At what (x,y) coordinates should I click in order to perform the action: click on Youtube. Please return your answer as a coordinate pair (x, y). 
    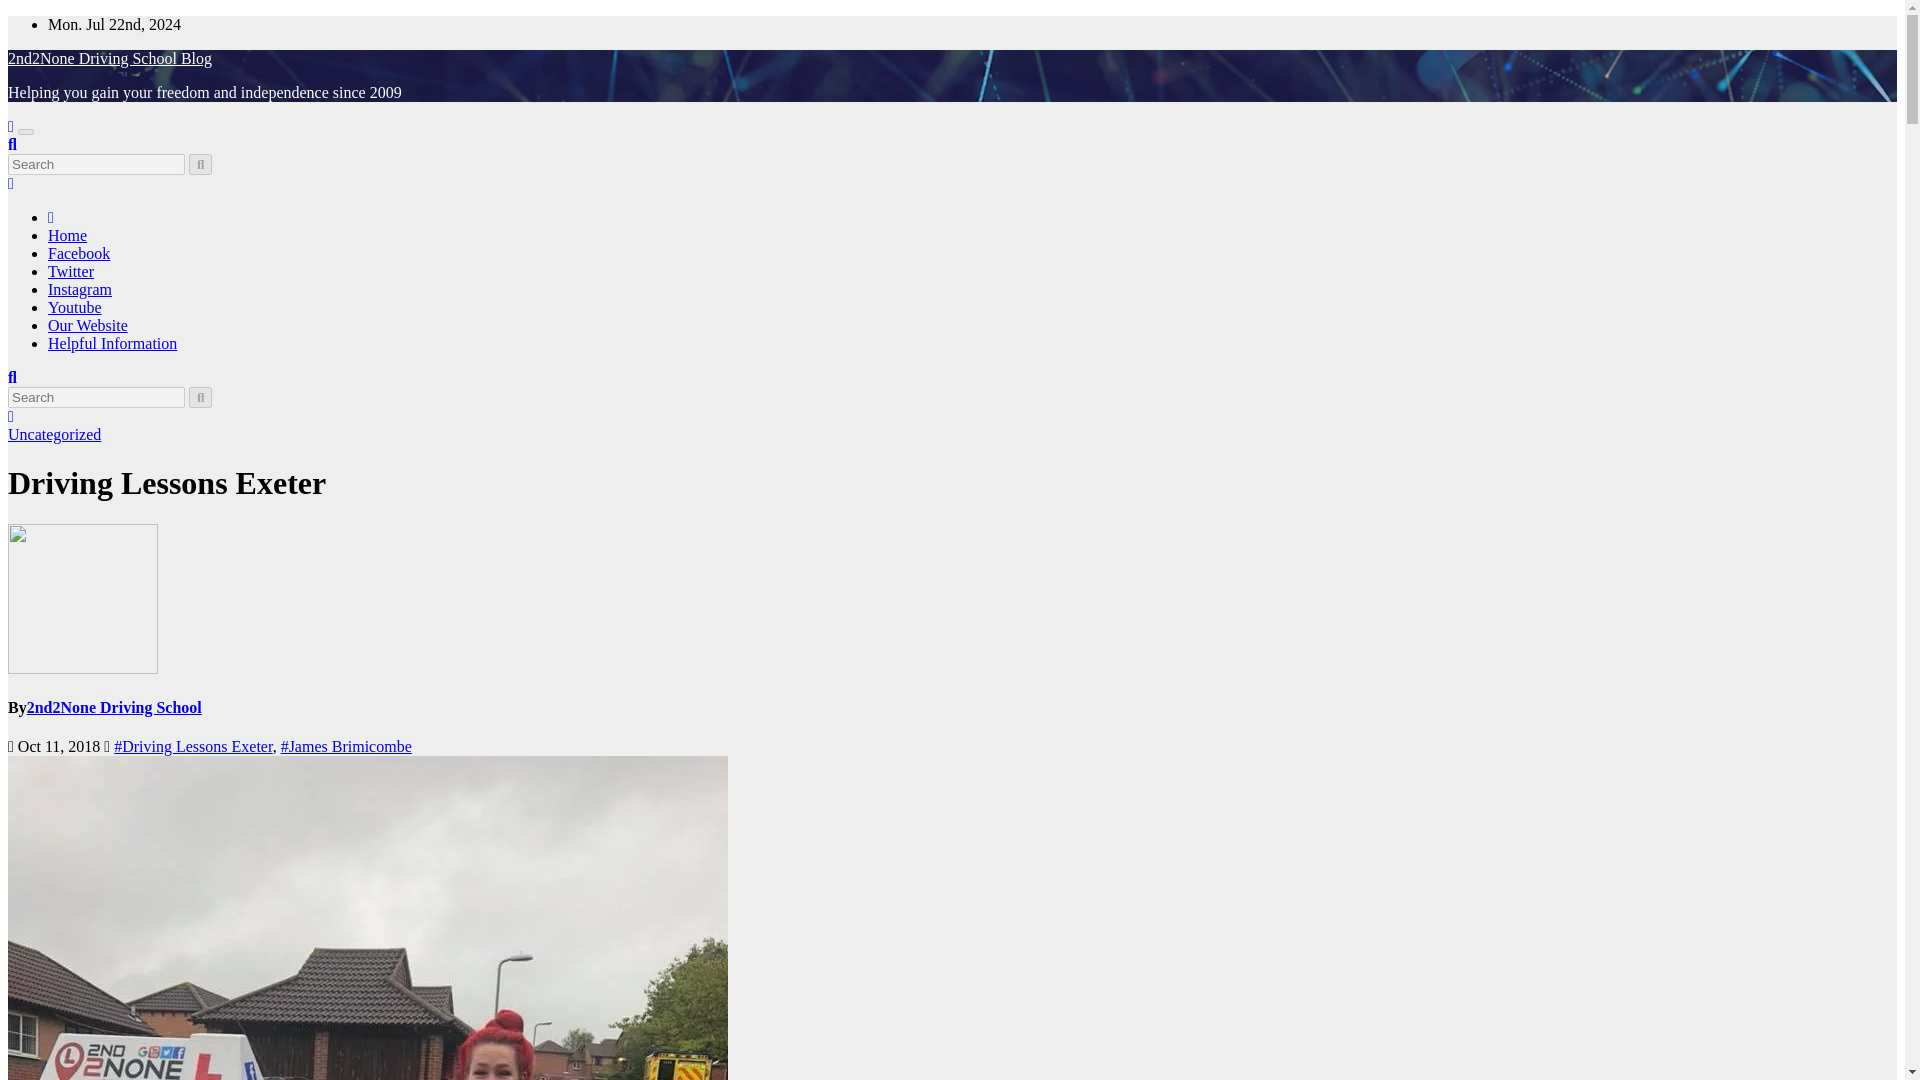
    Looking at the image, I should click on (74, 308).